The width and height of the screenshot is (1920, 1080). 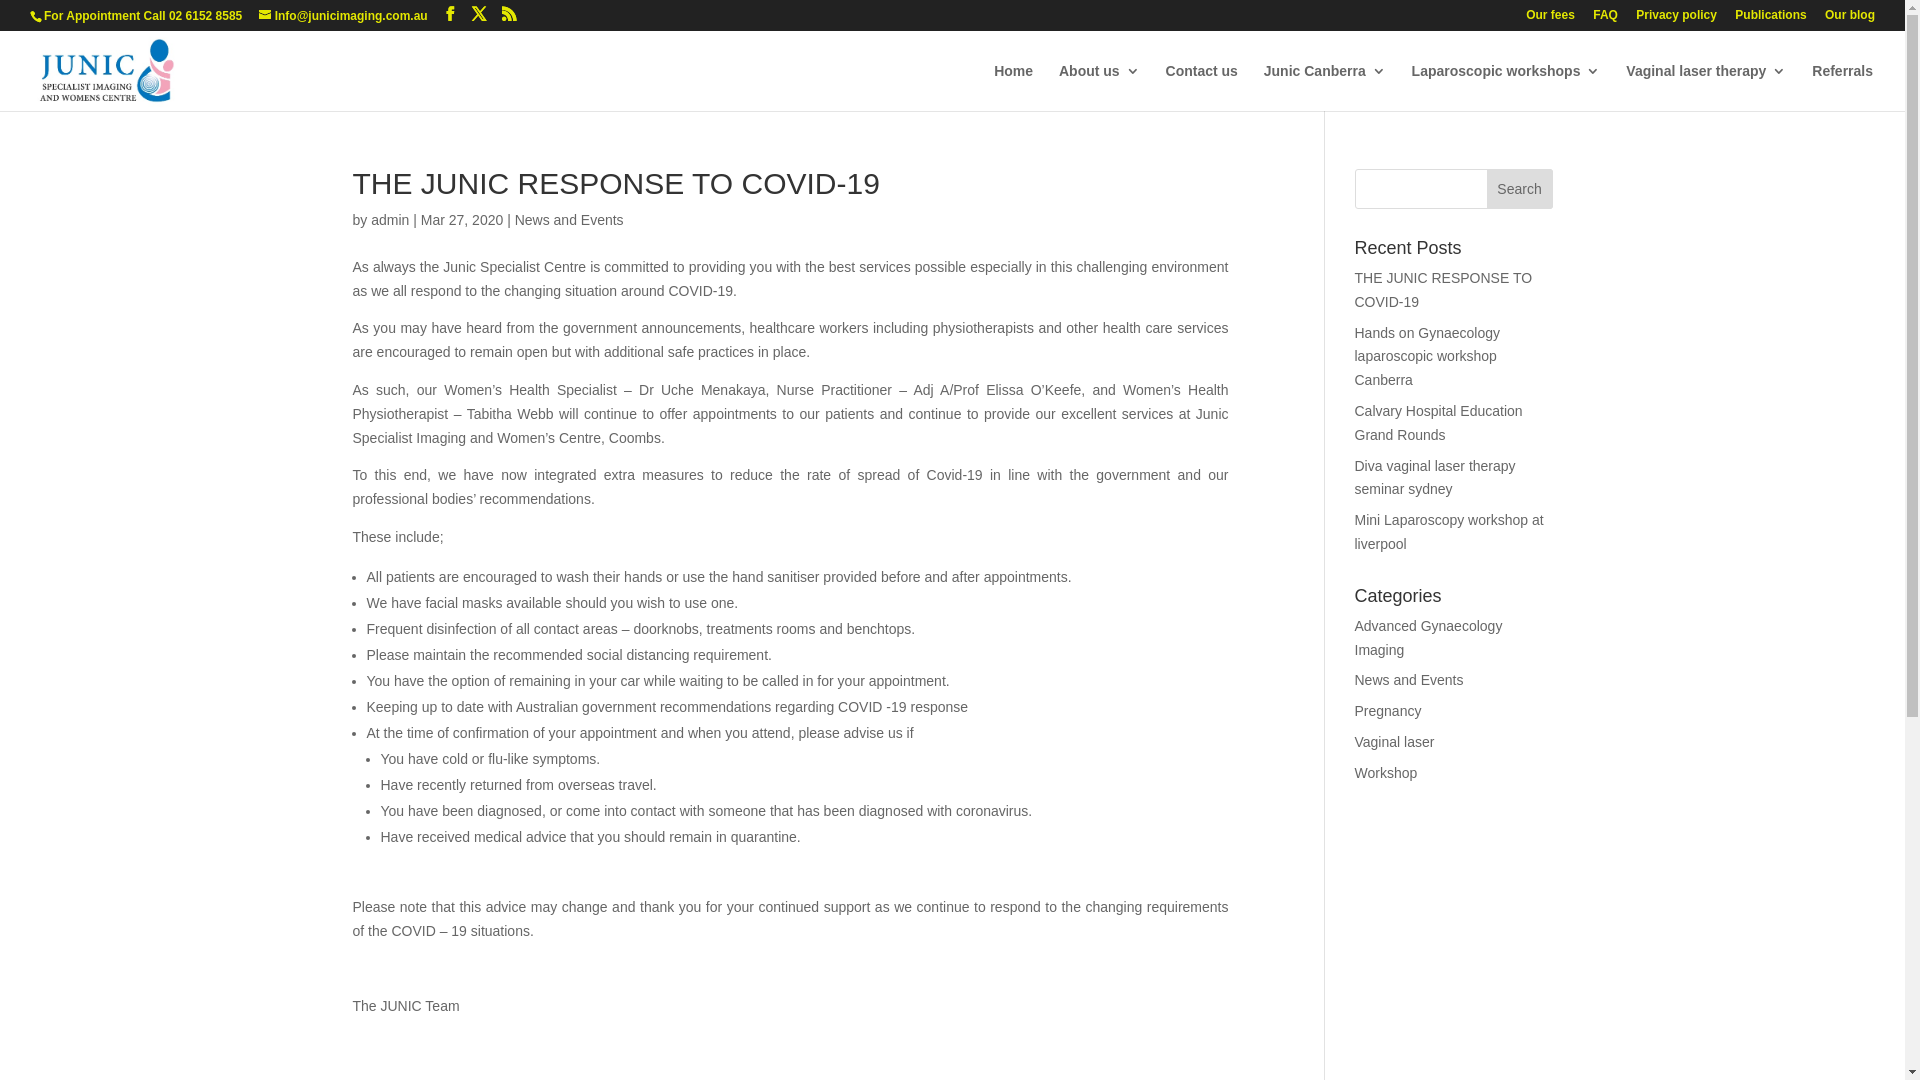 What do you see at coordinates (1448, 532) in the screenshot?
I see `Mini Laparoscopy workshop at liverpool` at bounding box center [1448, 532].